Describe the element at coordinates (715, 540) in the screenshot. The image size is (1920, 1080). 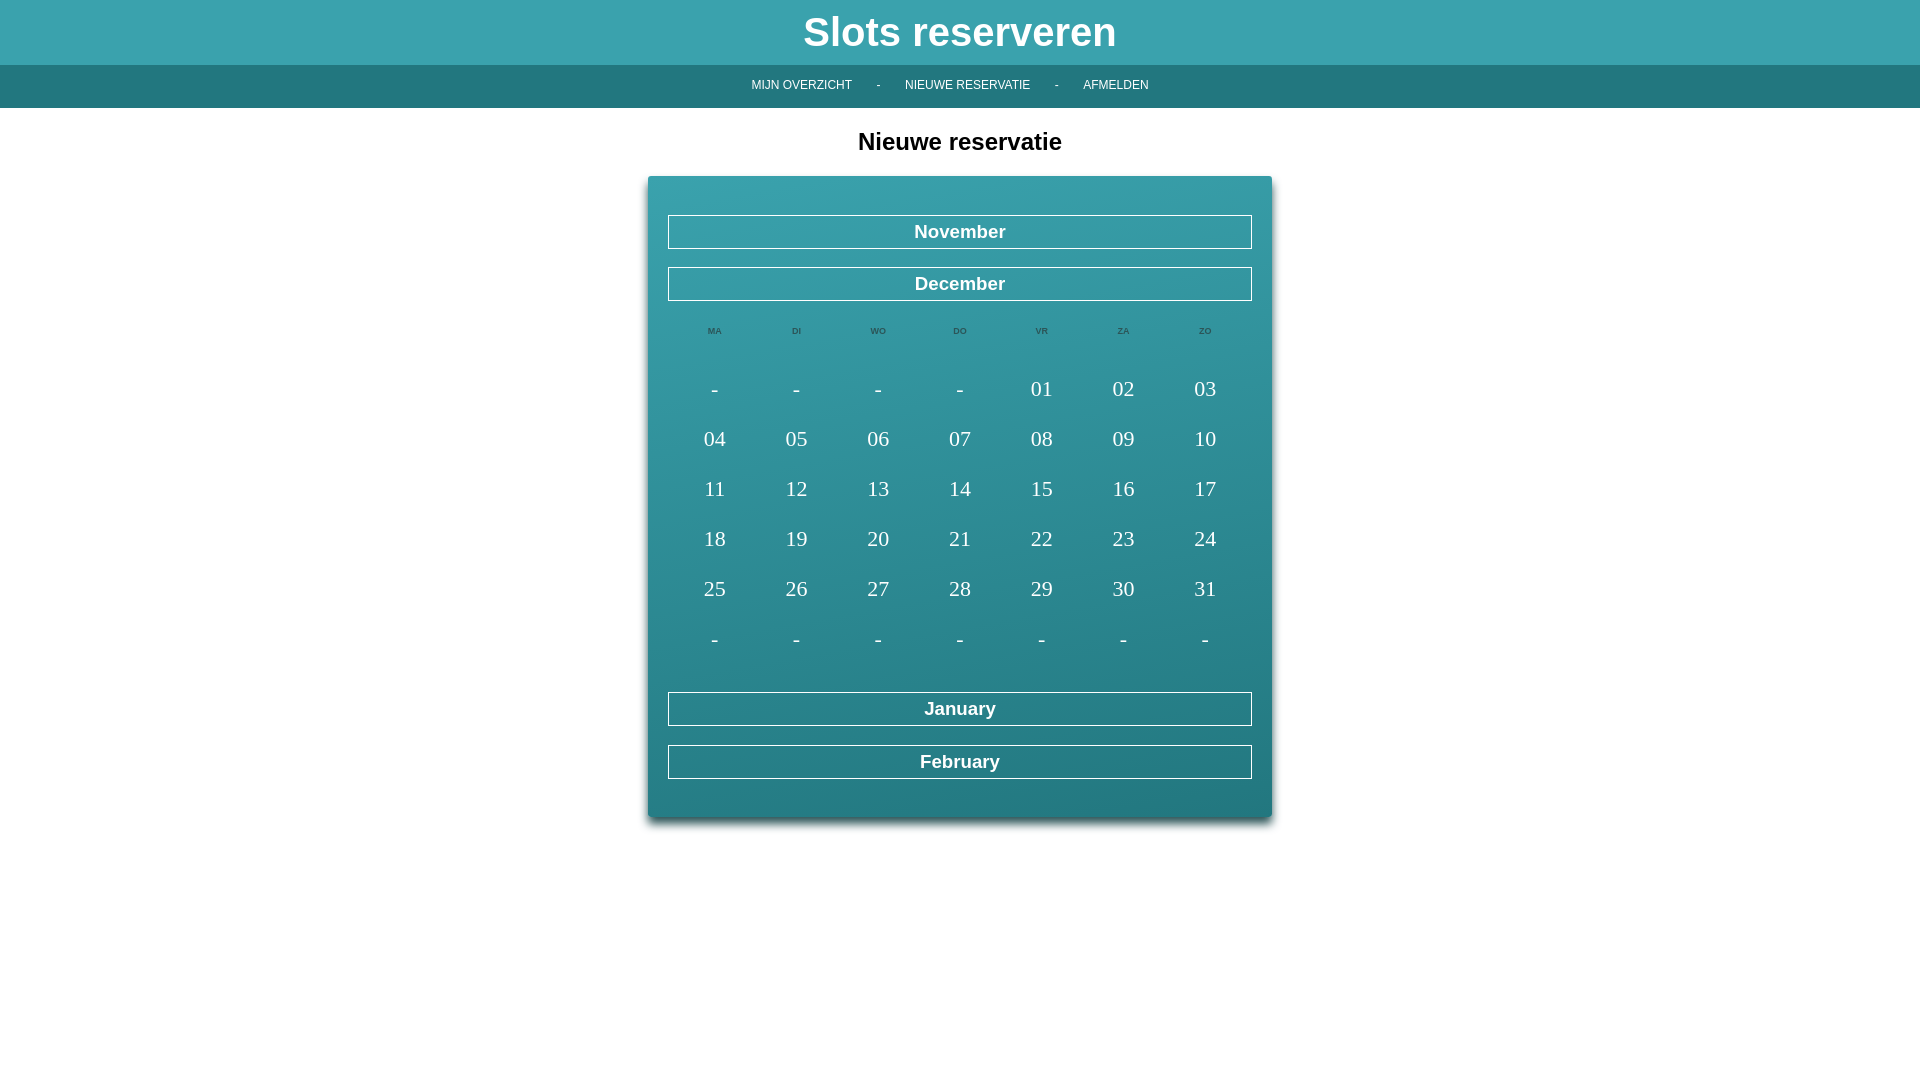
I see `18` at that location.